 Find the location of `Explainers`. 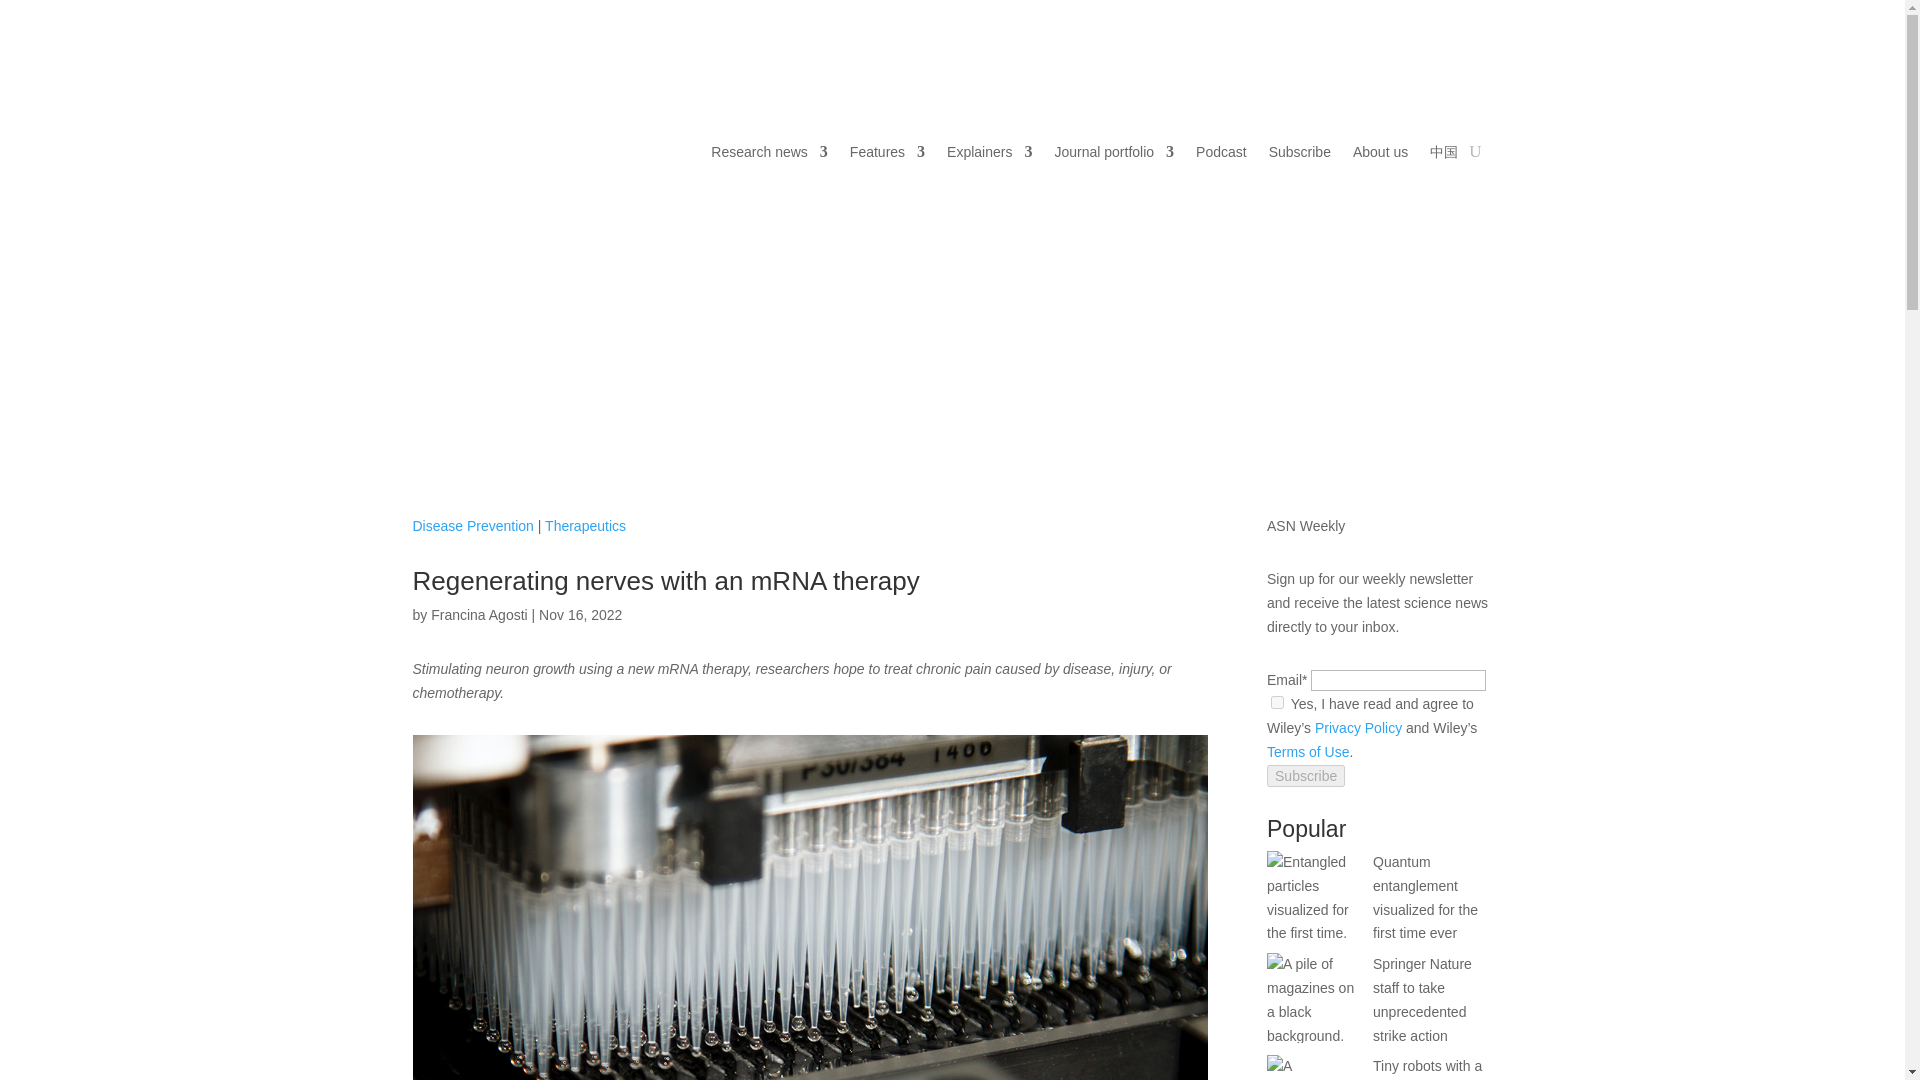

Explainers is located at coordinates (989, 152).